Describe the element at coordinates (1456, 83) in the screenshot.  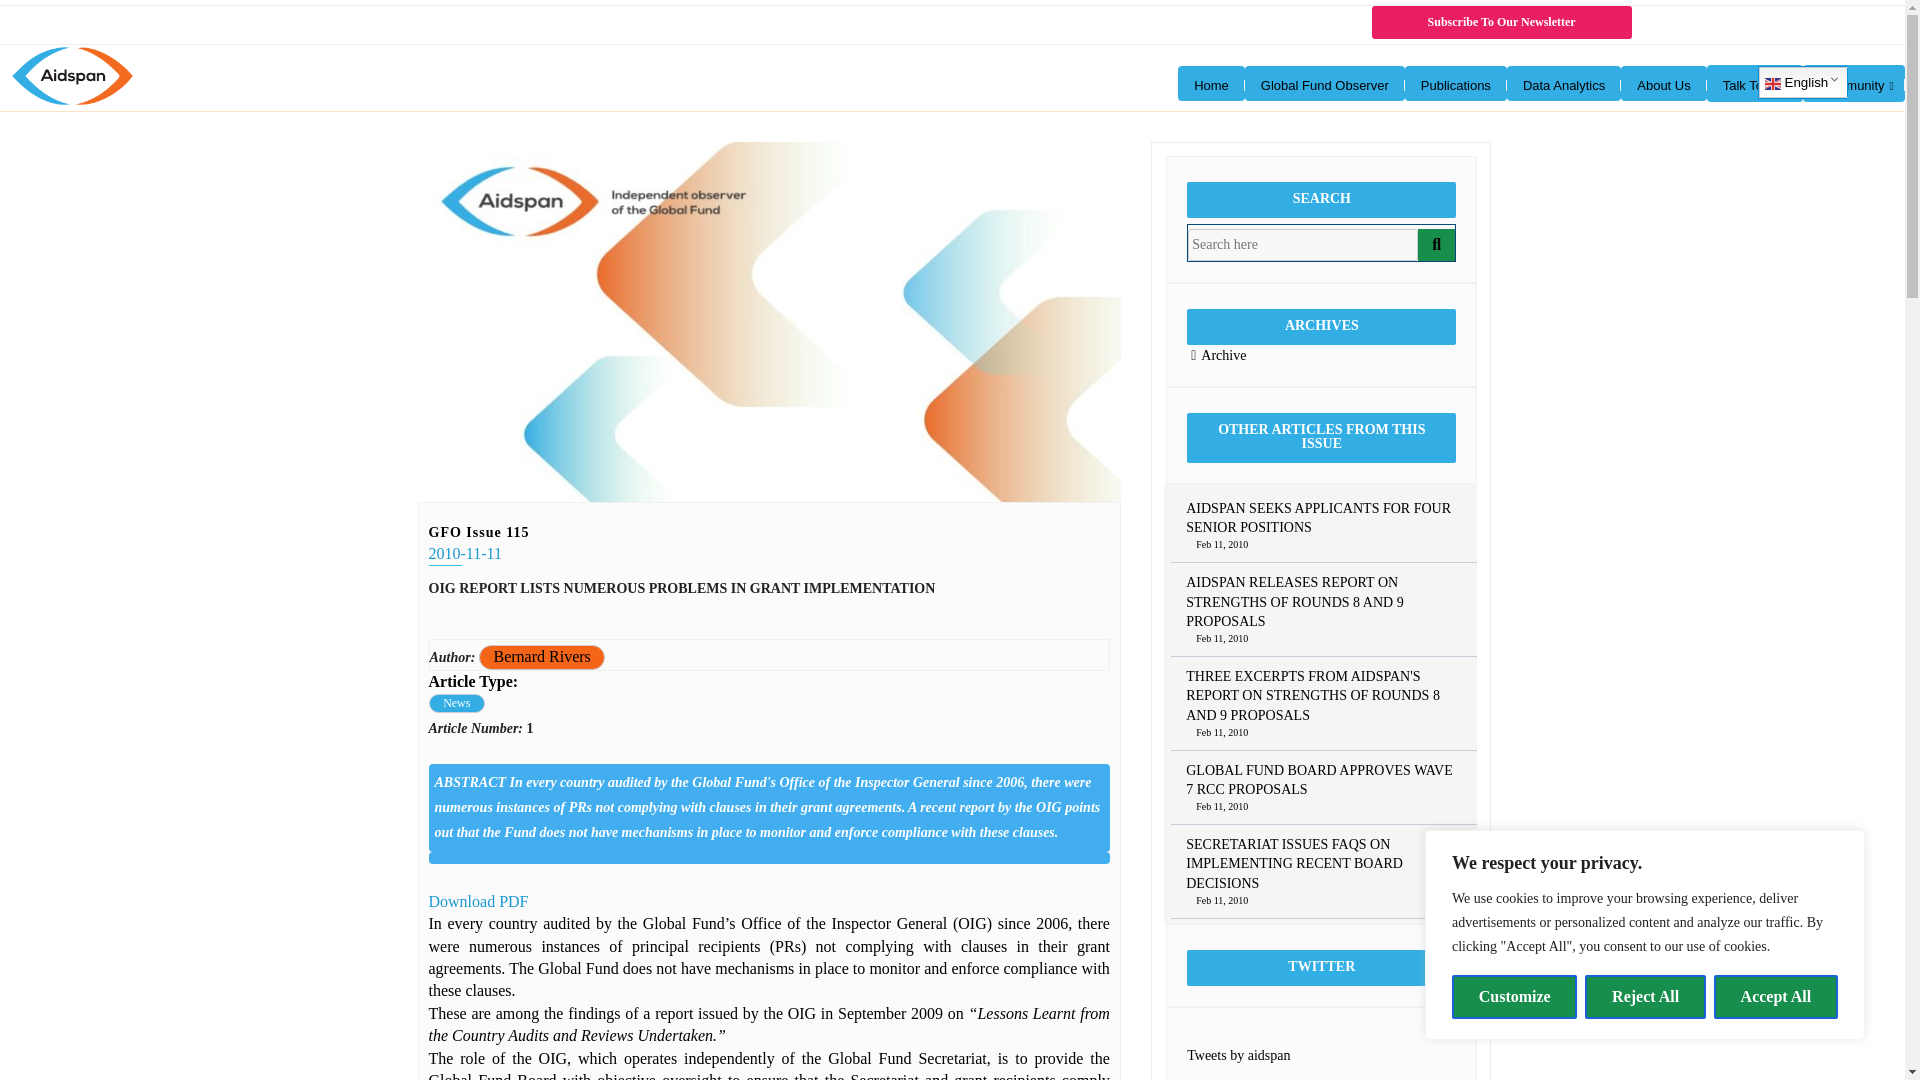
I see `Publications` at that location.